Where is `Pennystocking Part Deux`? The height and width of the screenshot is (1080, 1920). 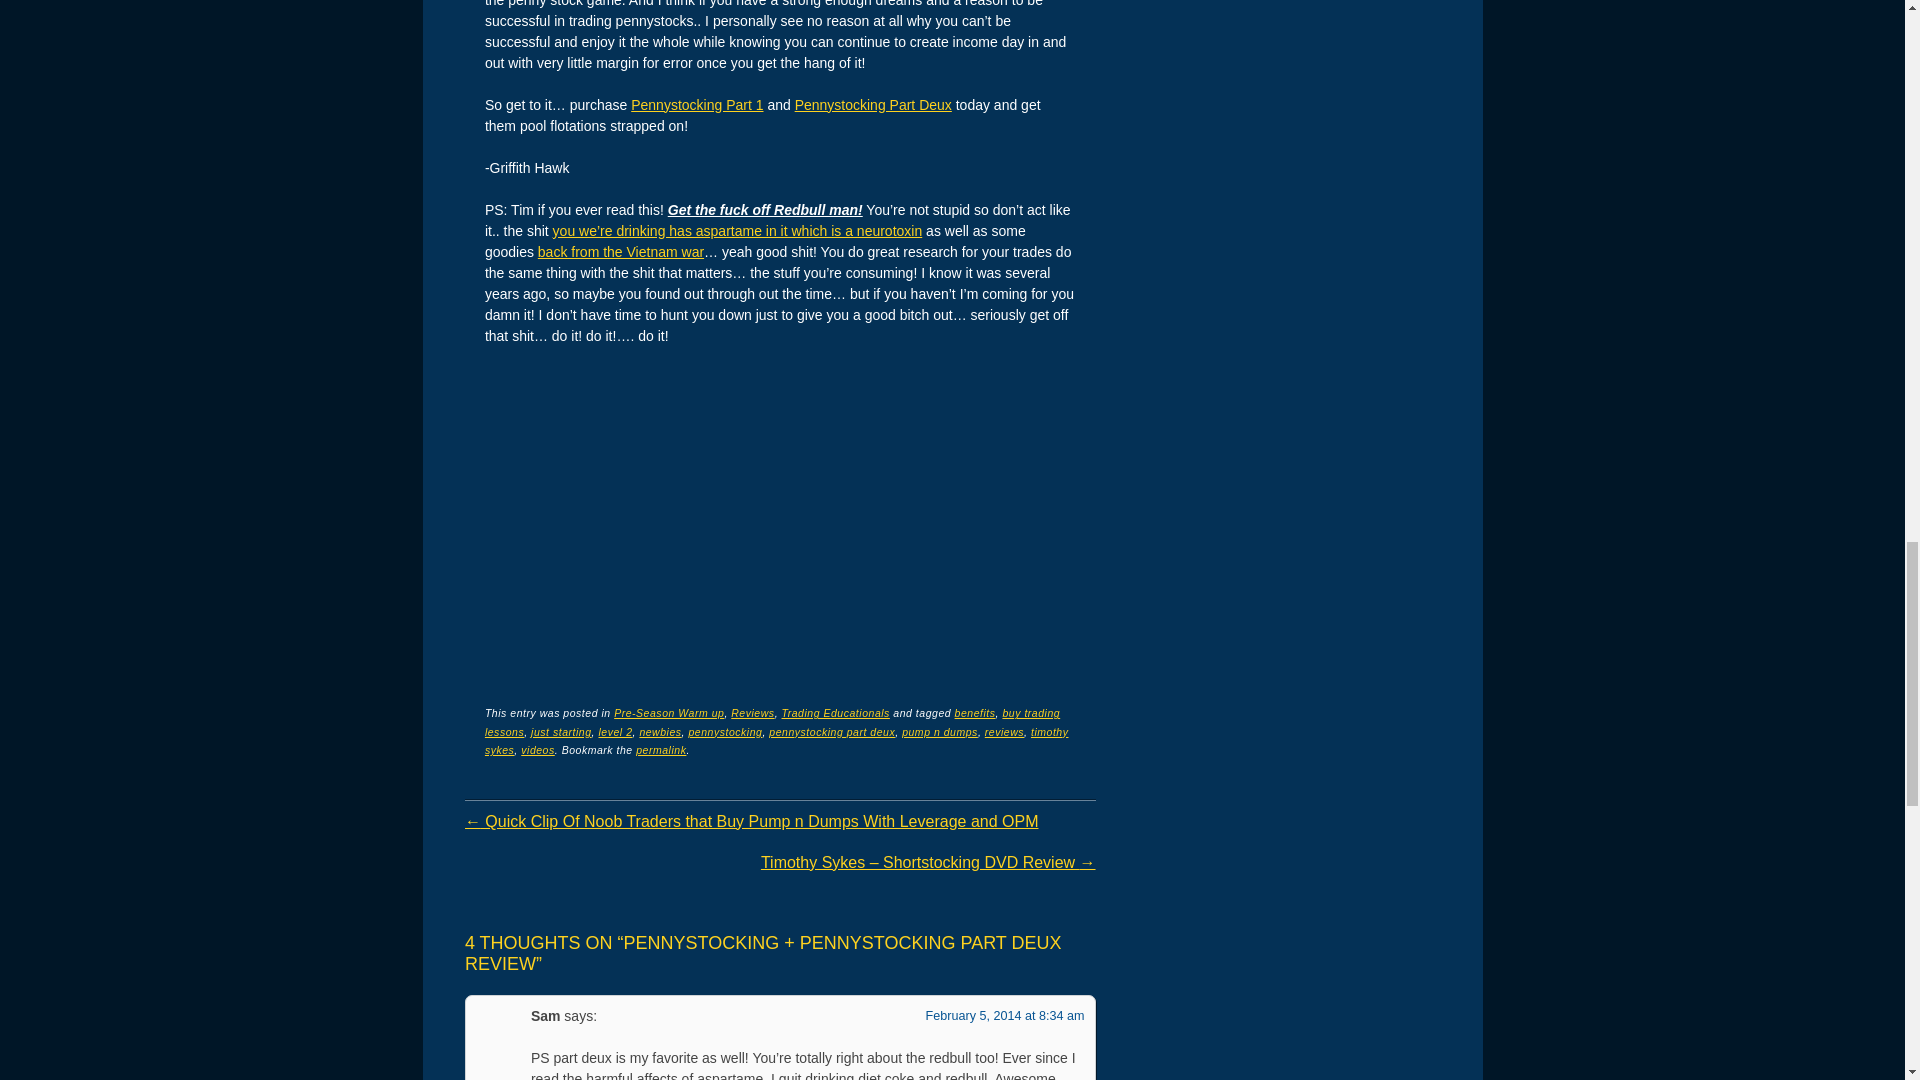 Pennystocking Part Deux is located at coordinates (873, 105).